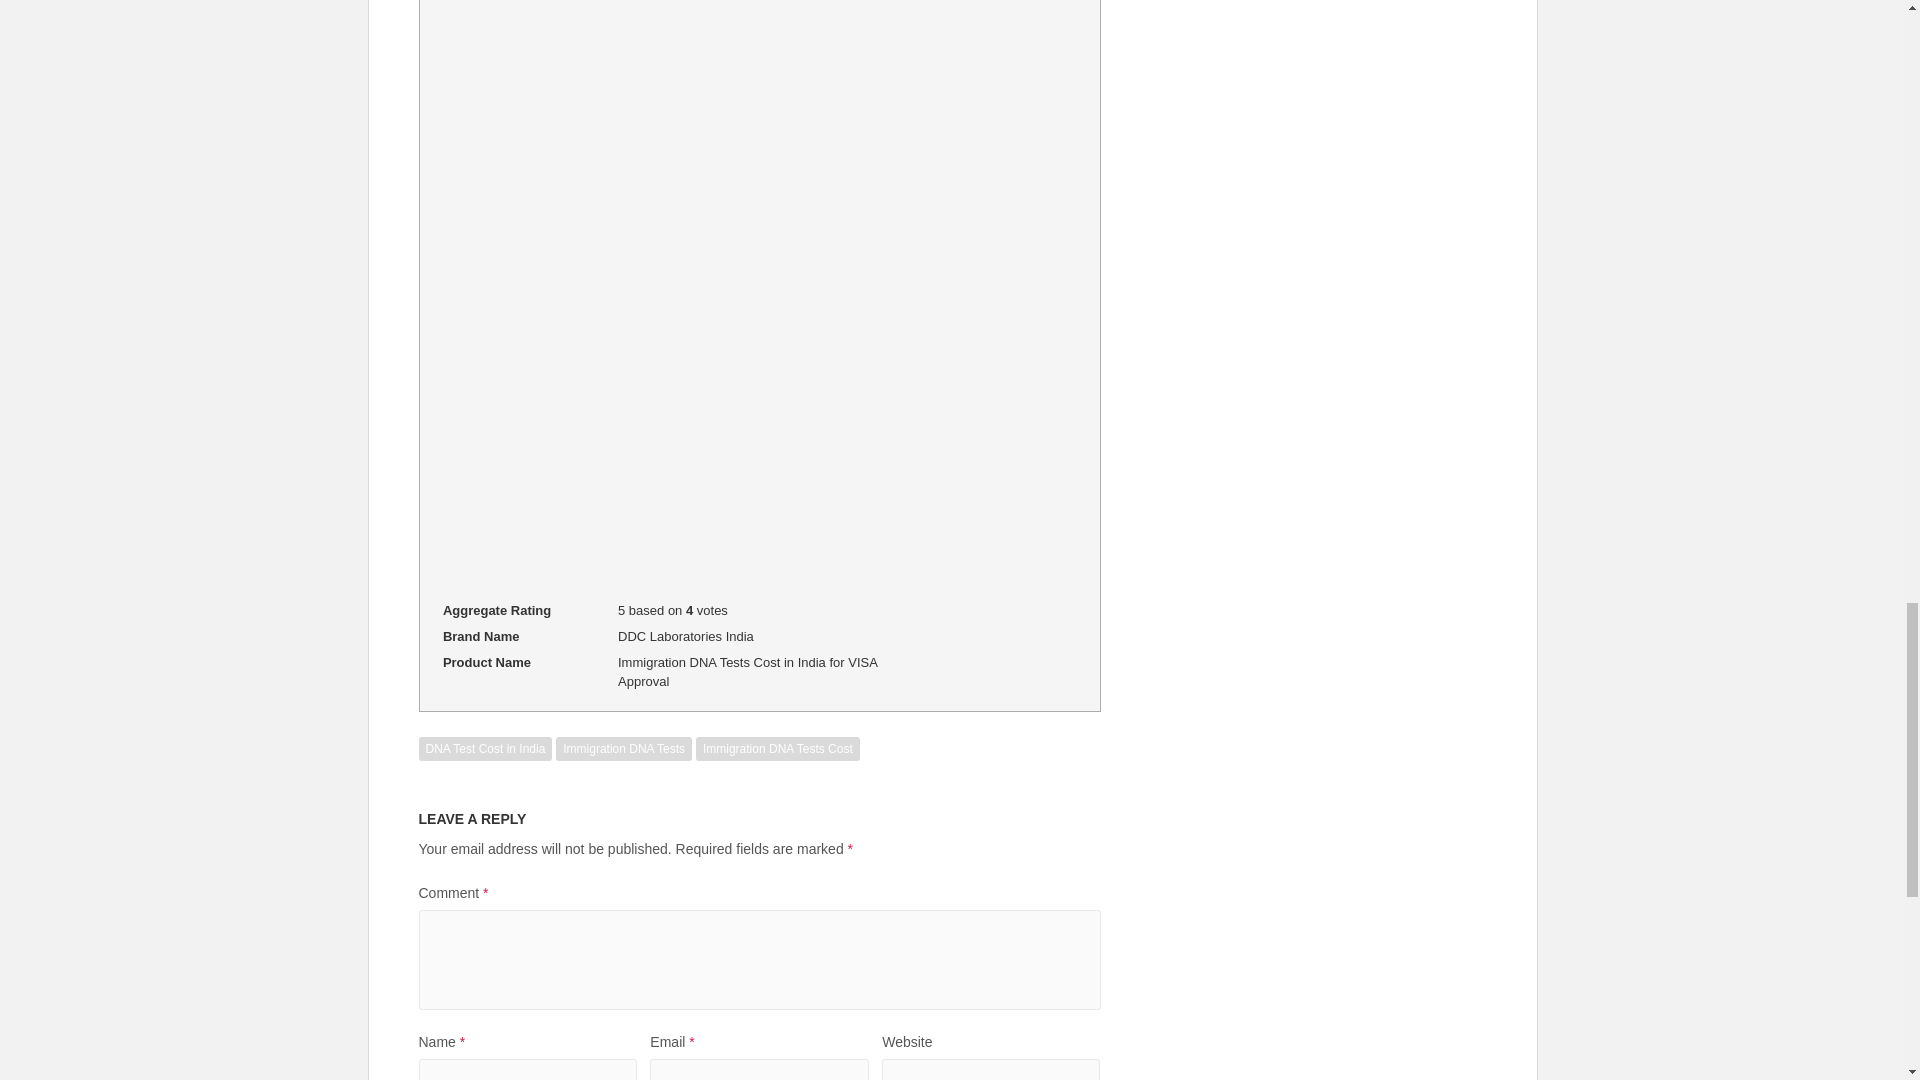  What do you see at coordinates (778, 748) in the screenshot?
I see `Immigration DNA Tests Cost` at bounding box center [778, 748].